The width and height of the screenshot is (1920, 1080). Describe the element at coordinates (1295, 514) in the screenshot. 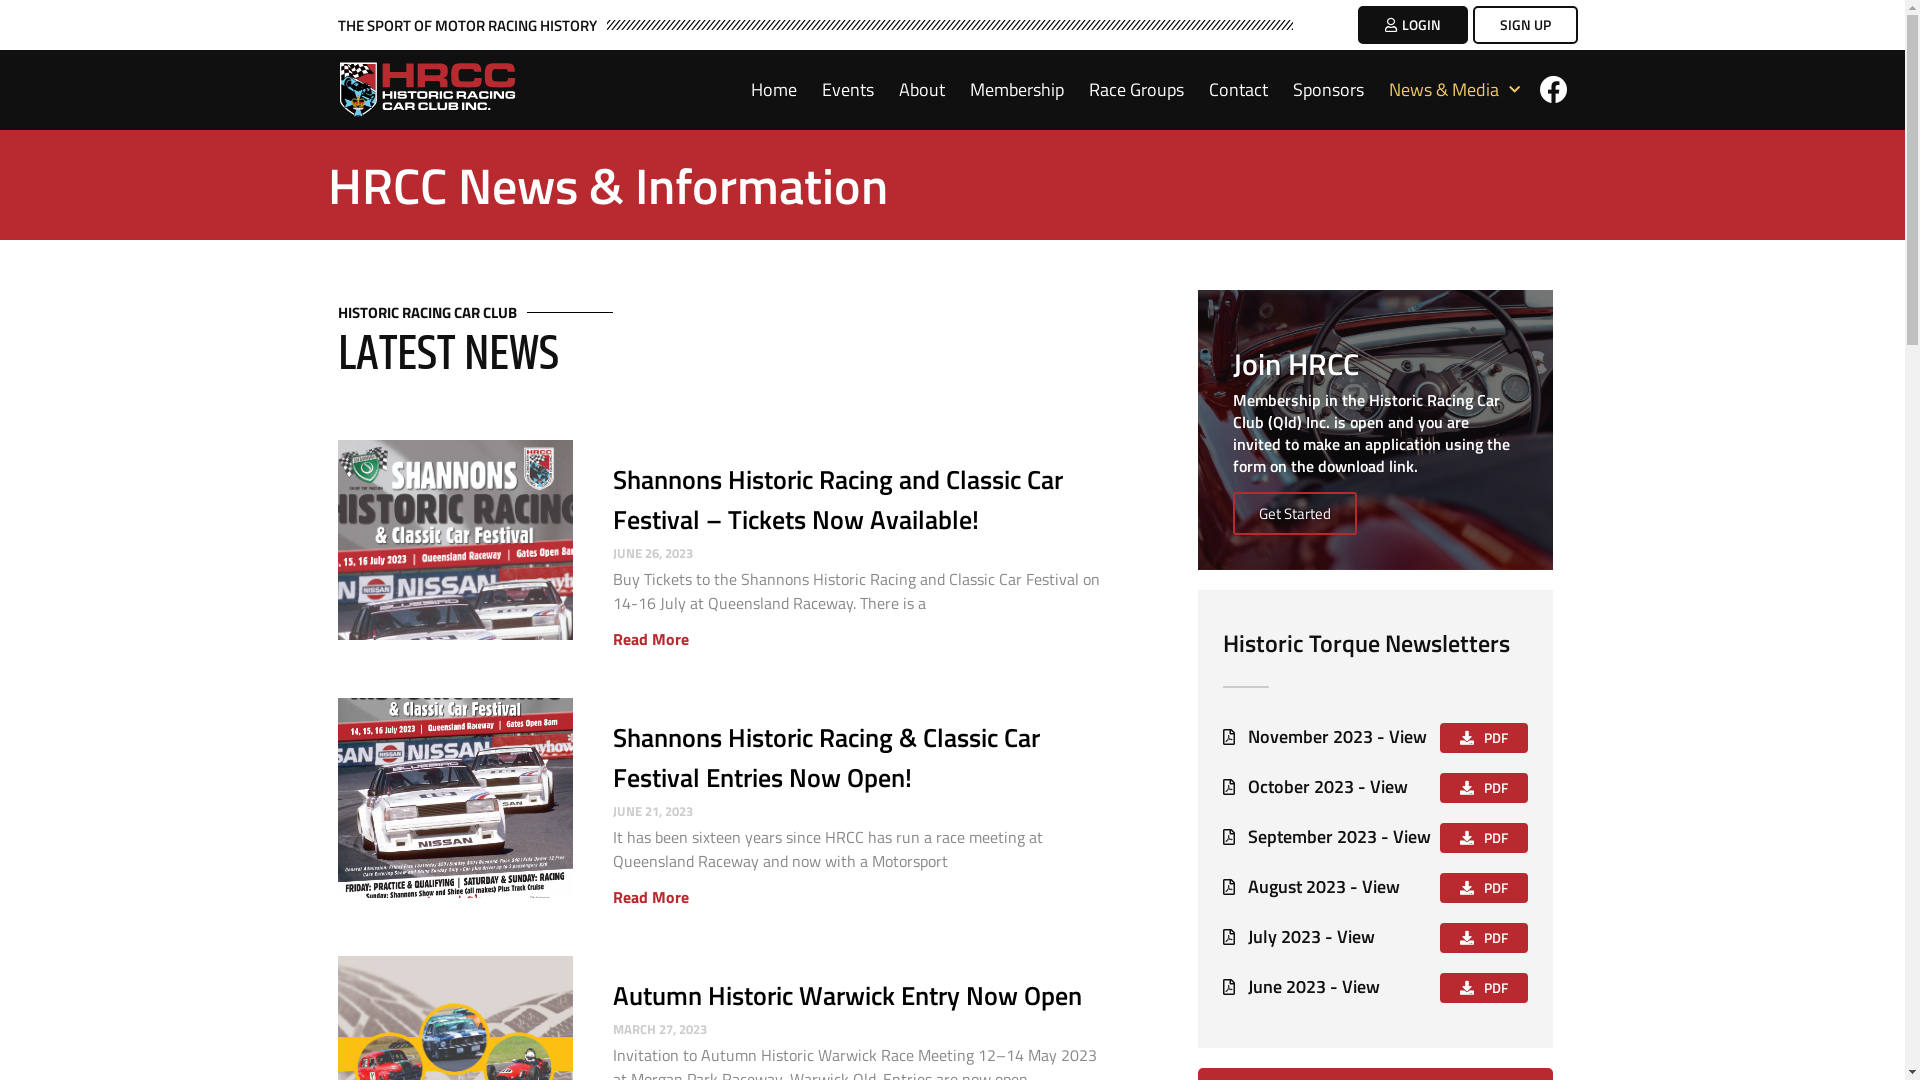

I see `Get Started` at that location.